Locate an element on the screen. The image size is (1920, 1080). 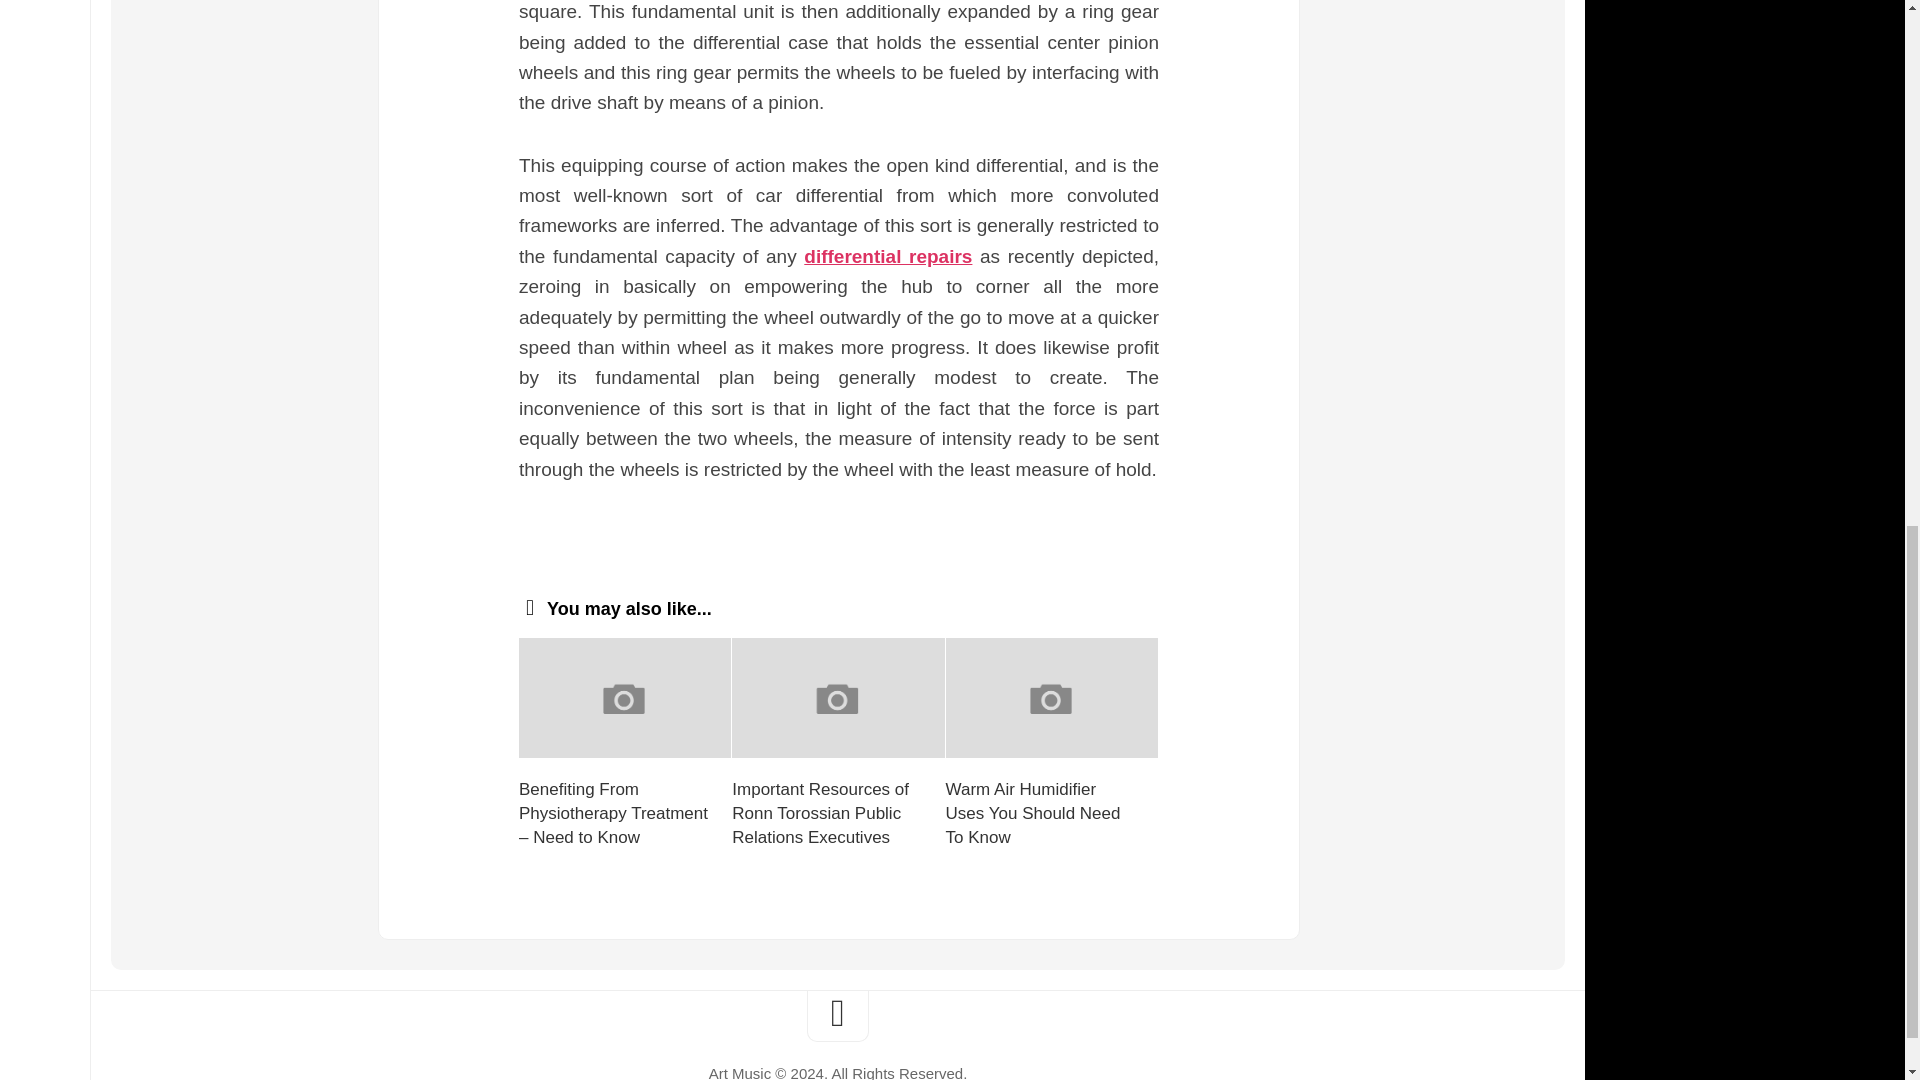
Warm Air Humidifier Uses You Should Need To Know is located at coordinates (1034, 812).